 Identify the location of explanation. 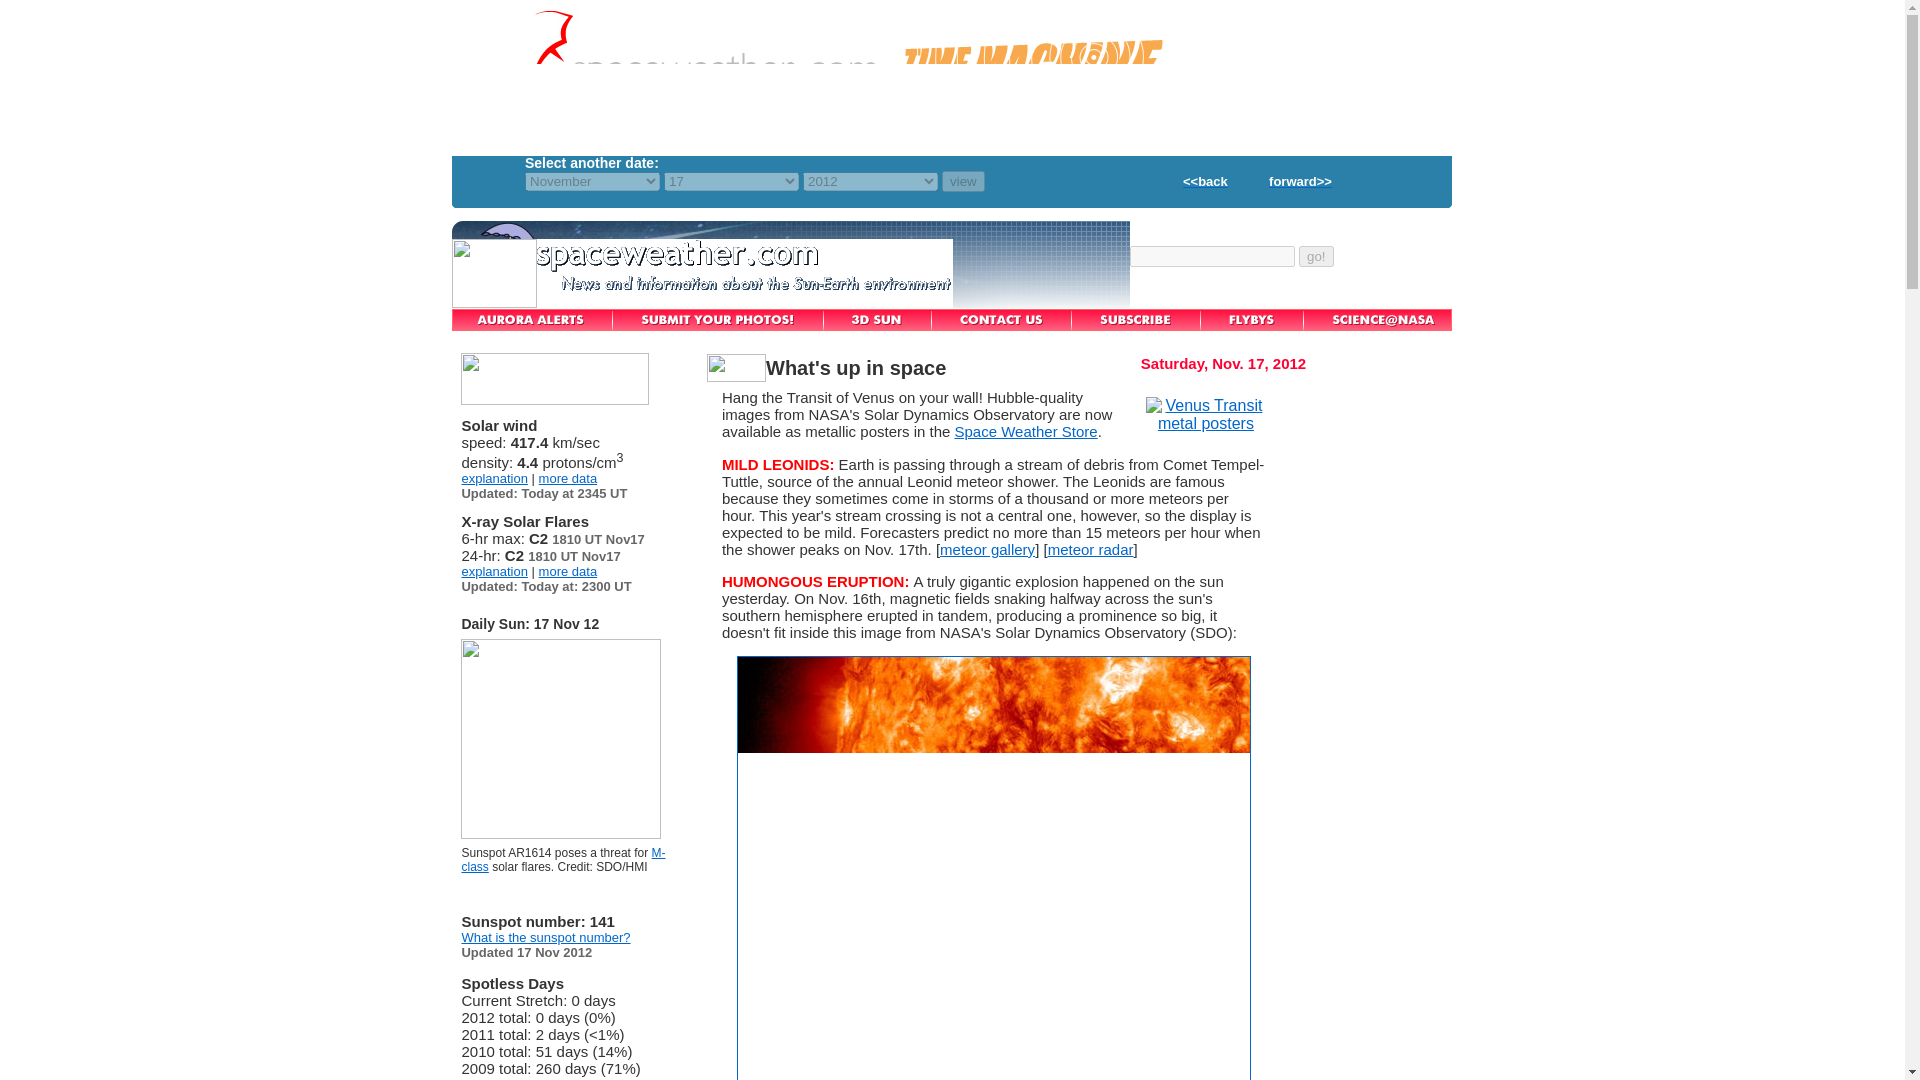
(494, 570).